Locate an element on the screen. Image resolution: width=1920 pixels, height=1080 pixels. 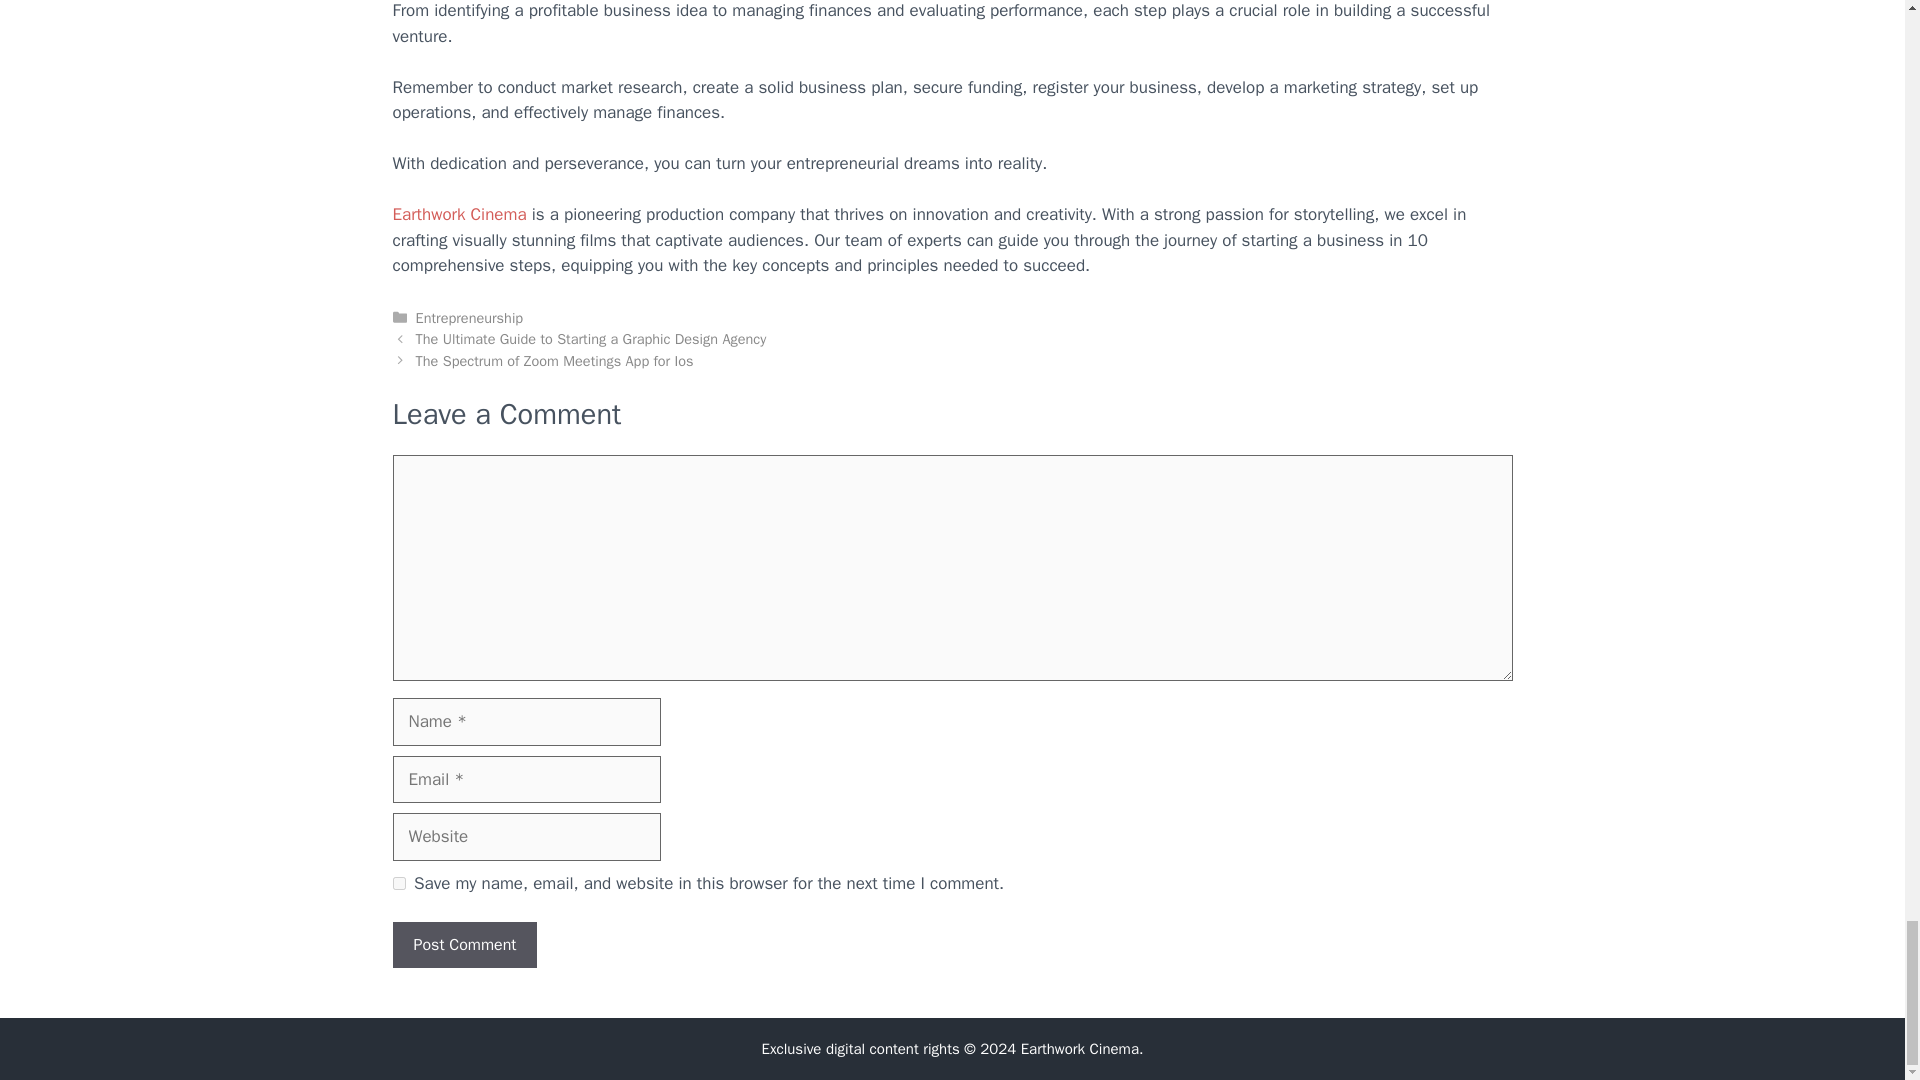
Earthwork Cinema is located at coordinates (458, 214).